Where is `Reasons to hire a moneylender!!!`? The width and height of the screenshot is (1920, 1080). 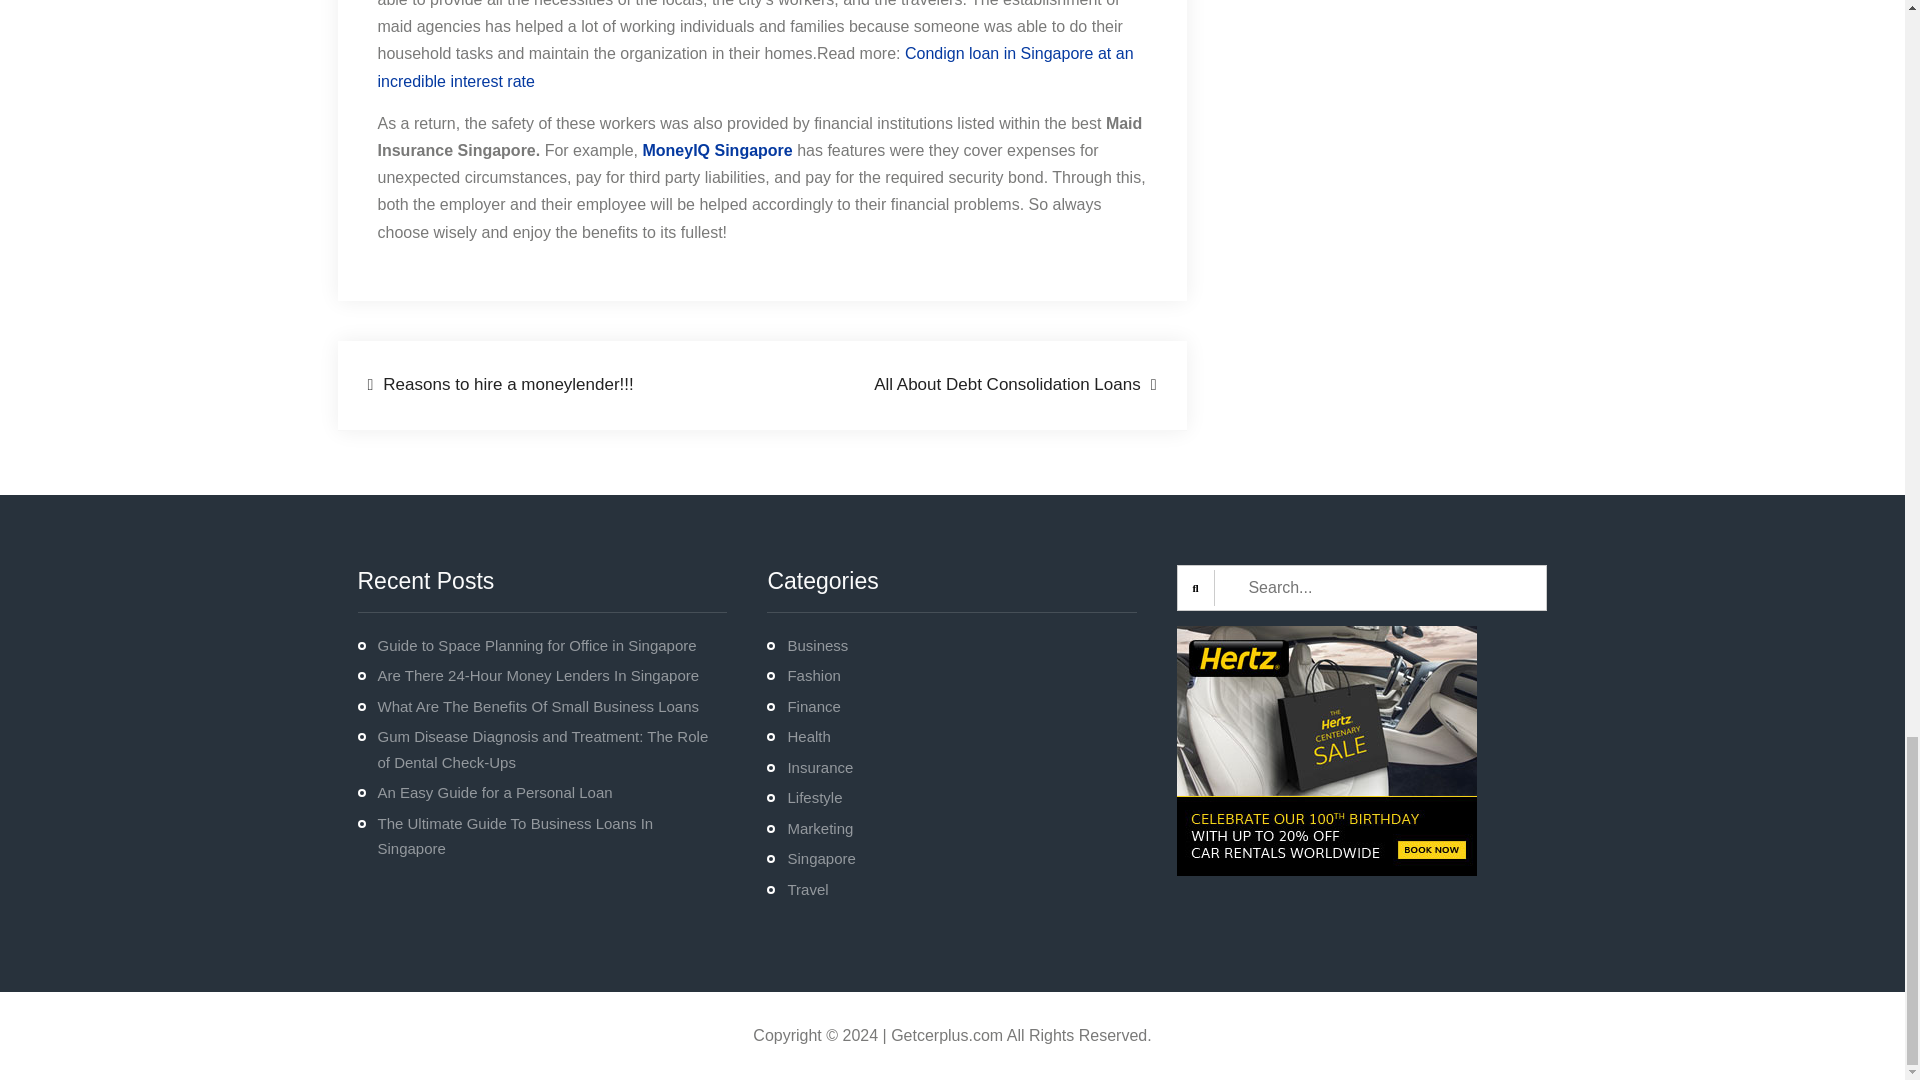 Reasons to hire a moneylender!!! is located at coordinates (500, 385).